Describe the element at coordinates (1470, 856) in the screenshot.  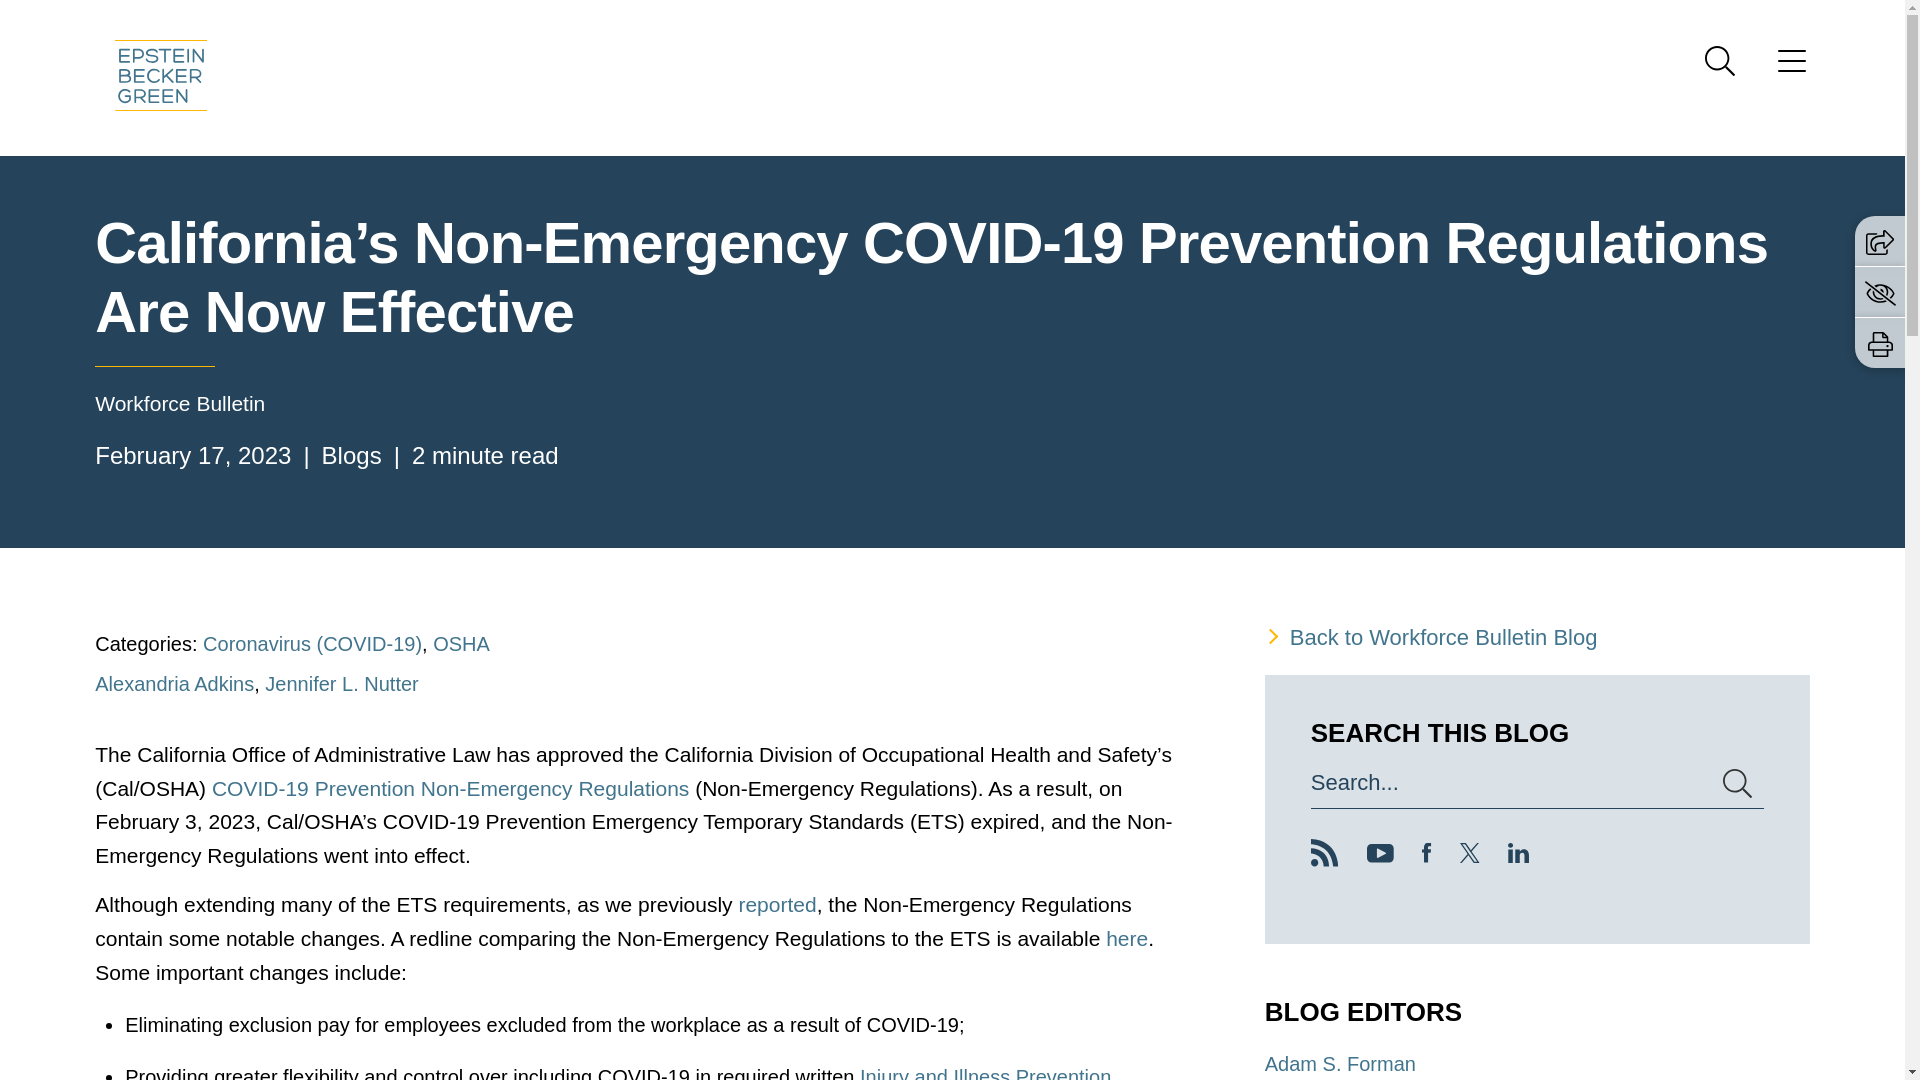
I see `Twitter` at that location.